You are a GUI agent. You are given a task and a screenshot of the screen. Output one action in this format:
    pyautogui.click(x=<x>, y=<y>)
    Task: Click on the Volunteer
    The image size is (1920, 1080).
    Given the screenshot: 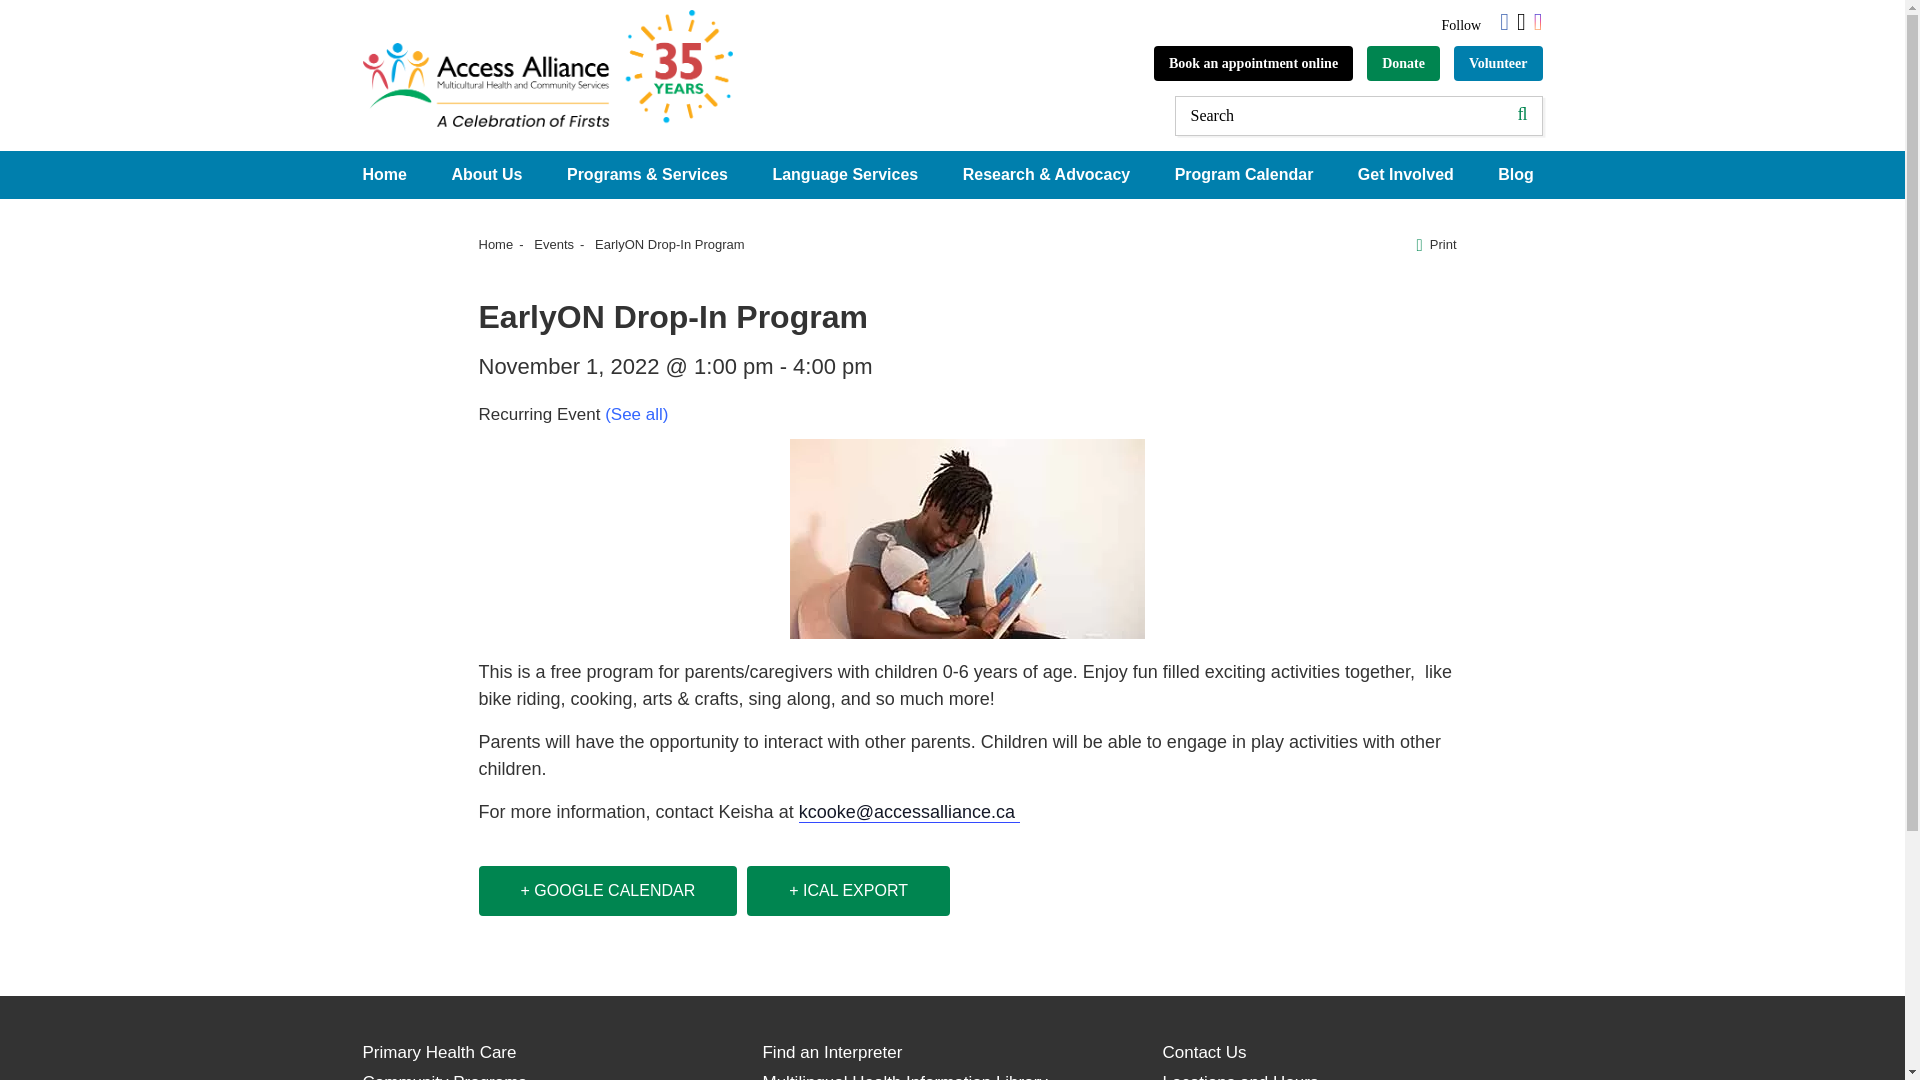 What is the action you would take?
    pyautogui.click(x=1498, y=64)
    